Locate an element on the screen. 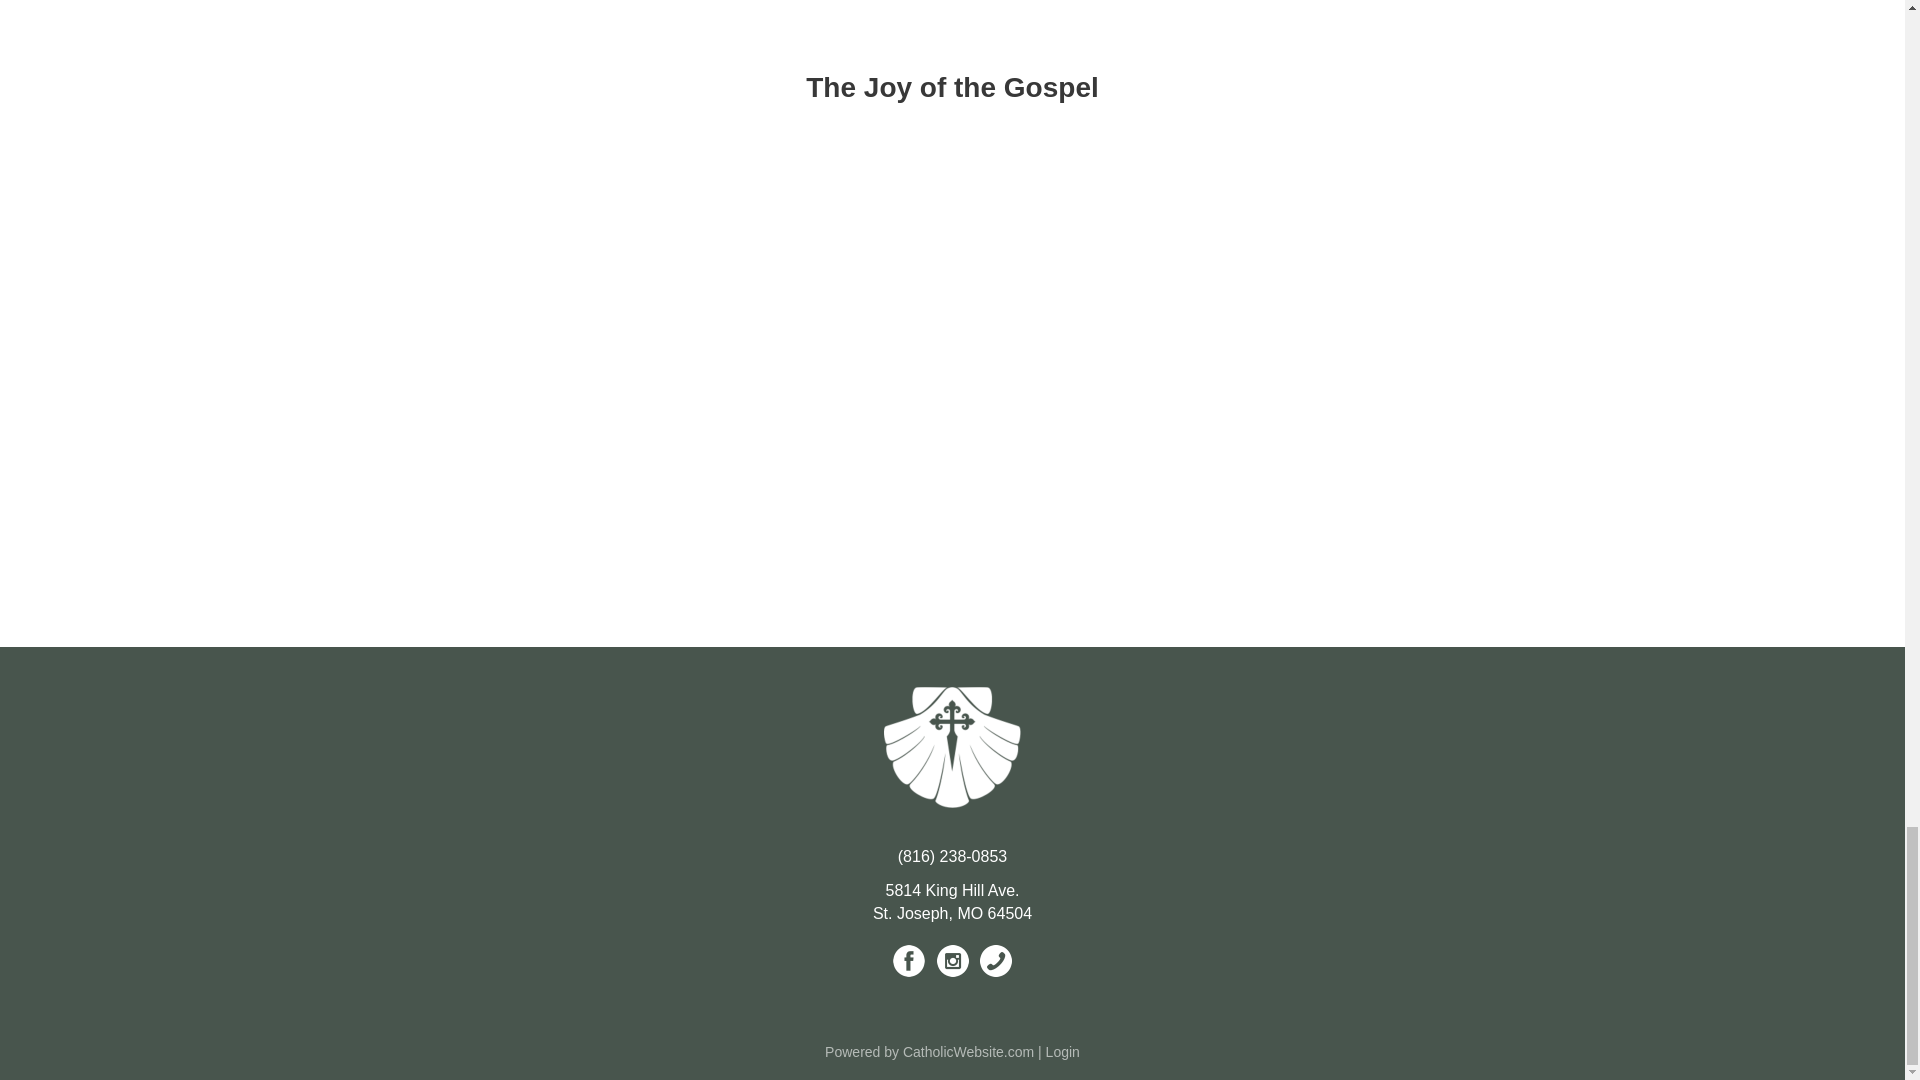  Instagram is located at coordinates (952, 961).